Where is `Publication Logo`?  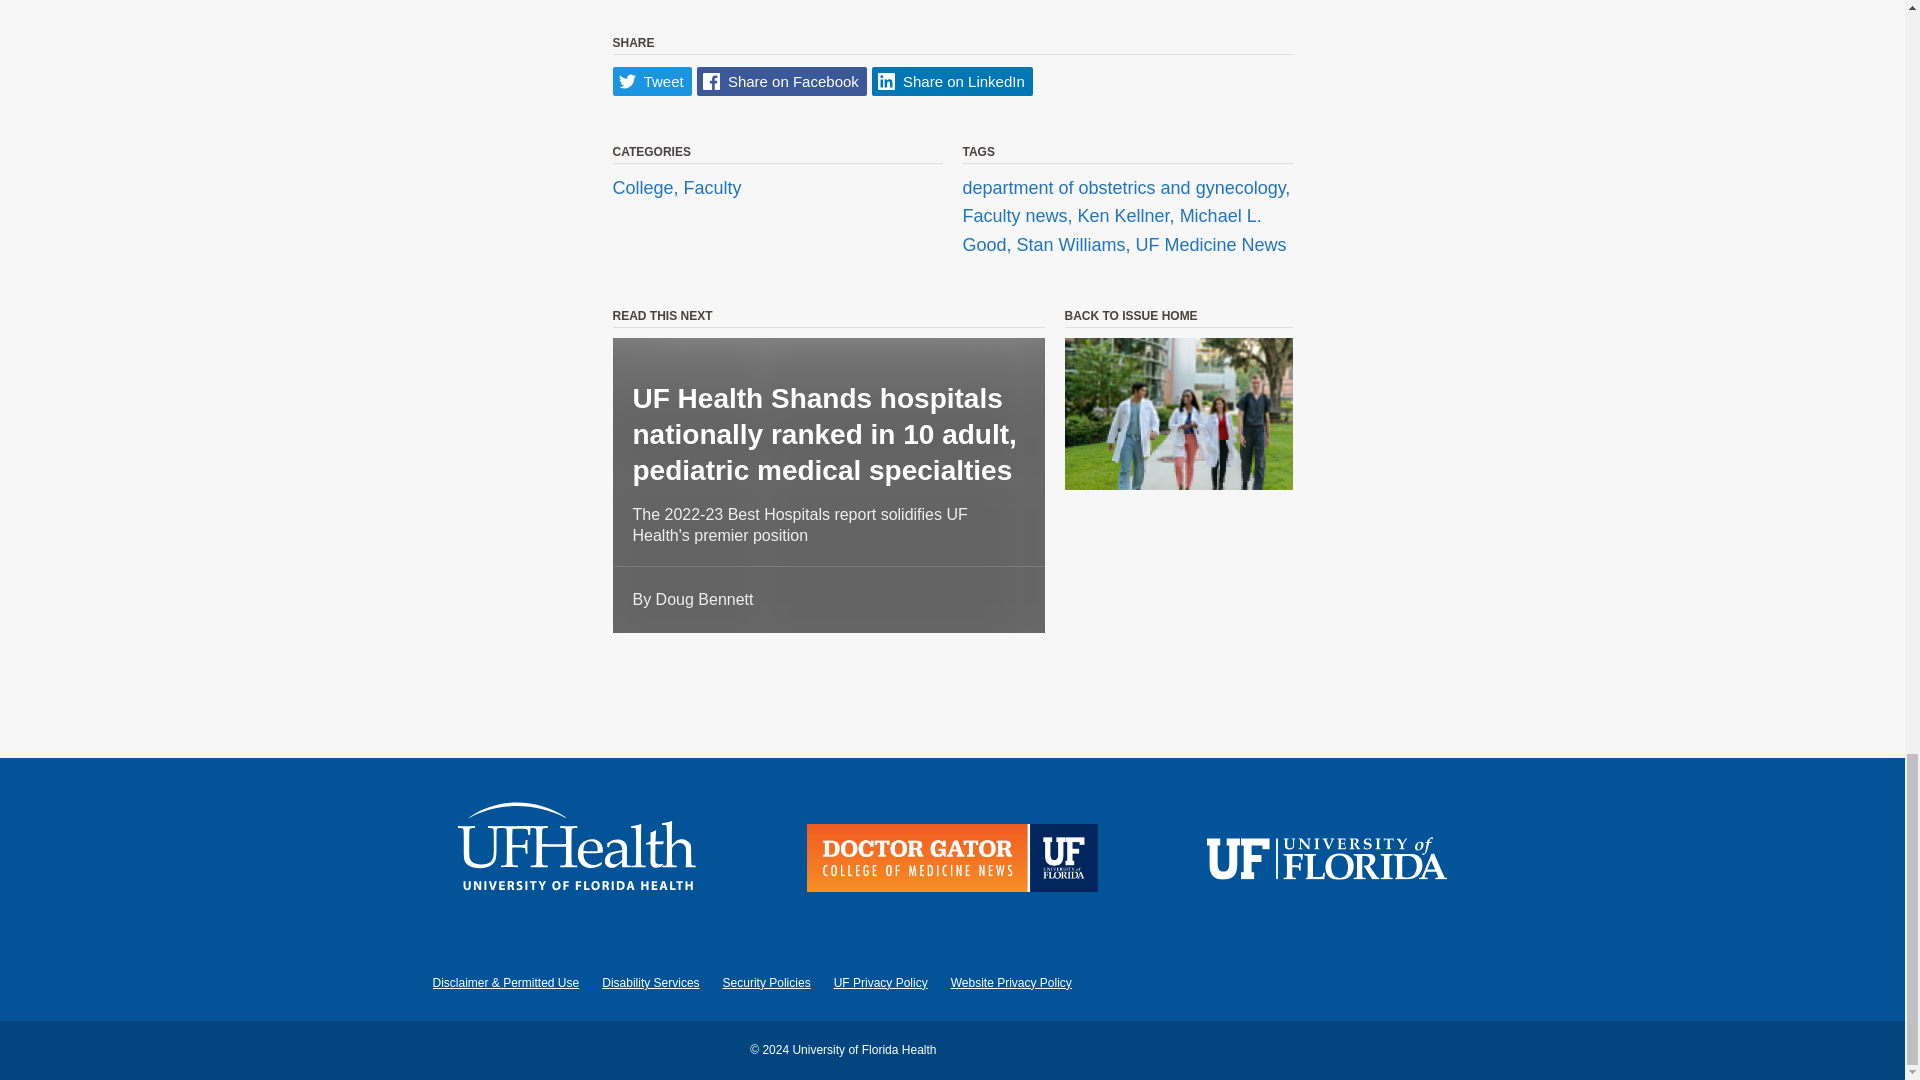
Publication Logo is located at coordinates (952, 862).